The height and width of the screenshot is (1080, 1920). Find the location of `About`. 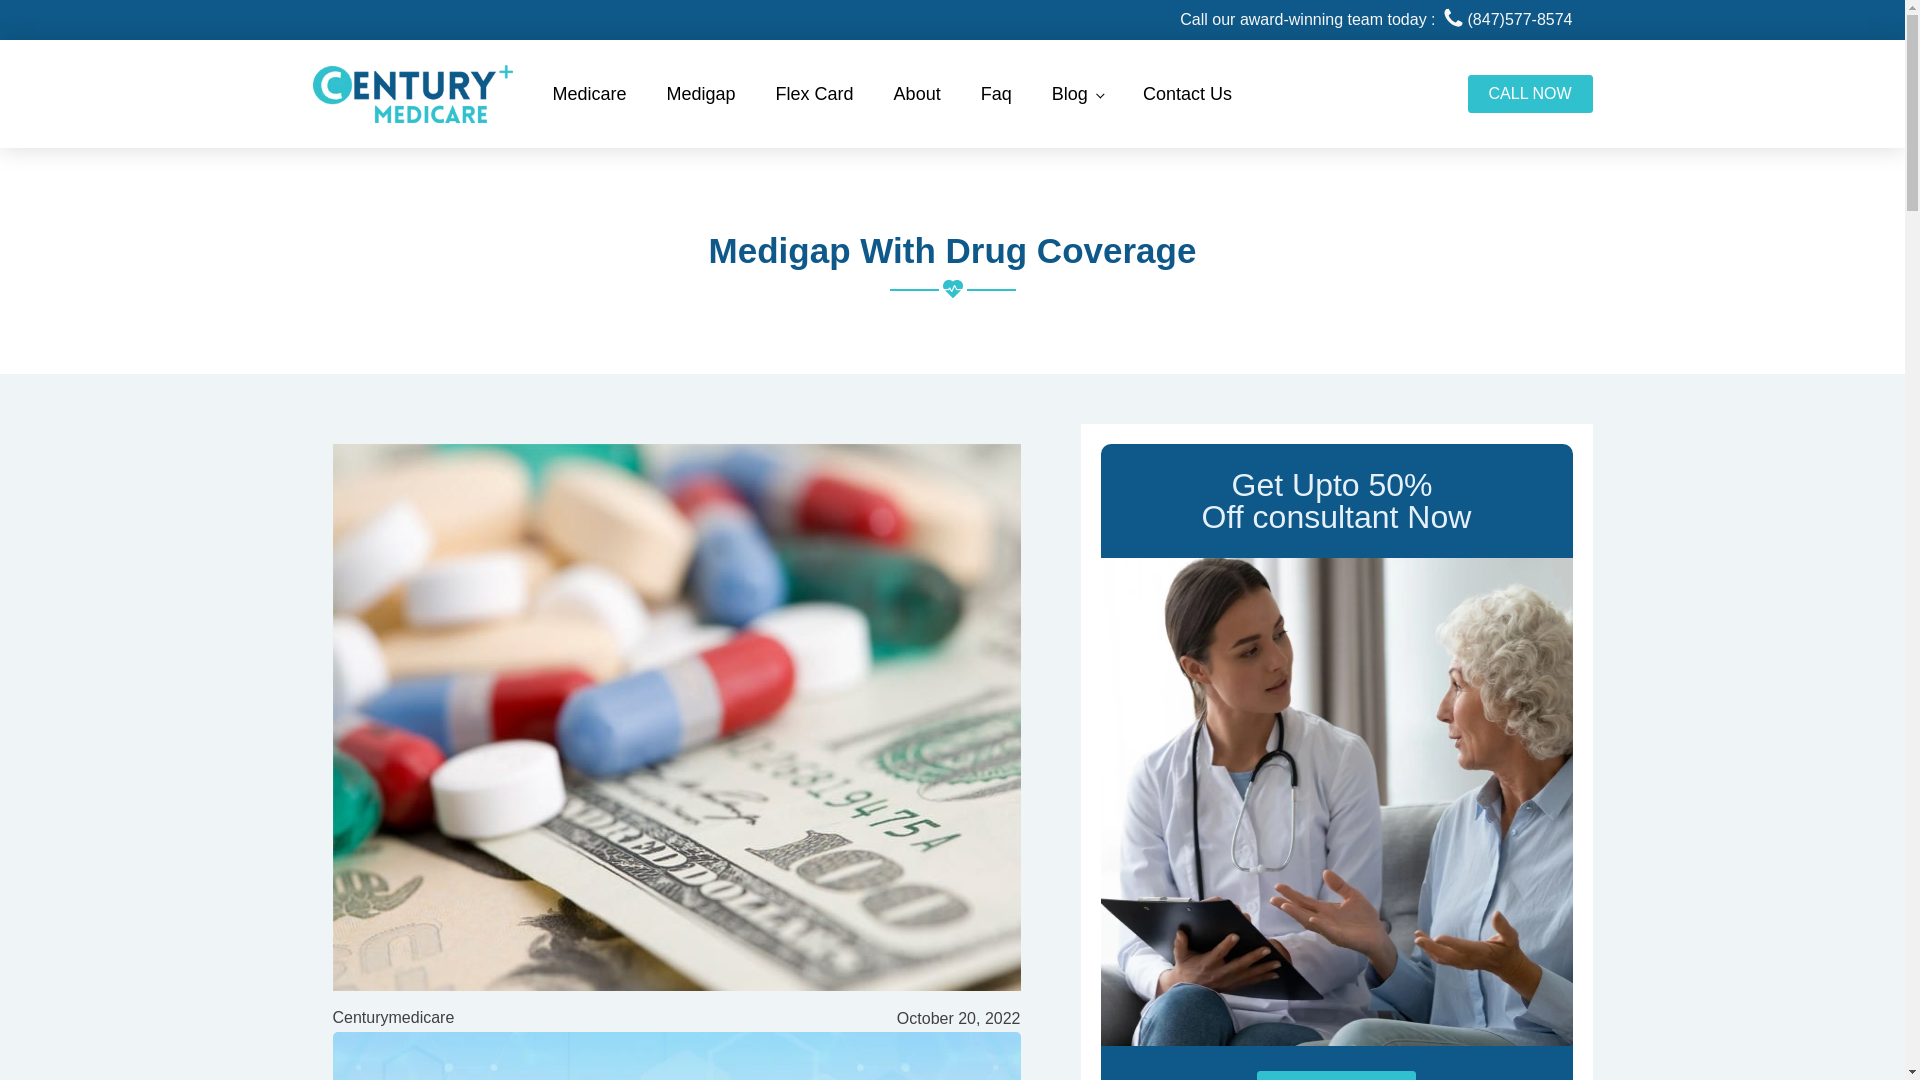

About is located at coordinates (917, 94).